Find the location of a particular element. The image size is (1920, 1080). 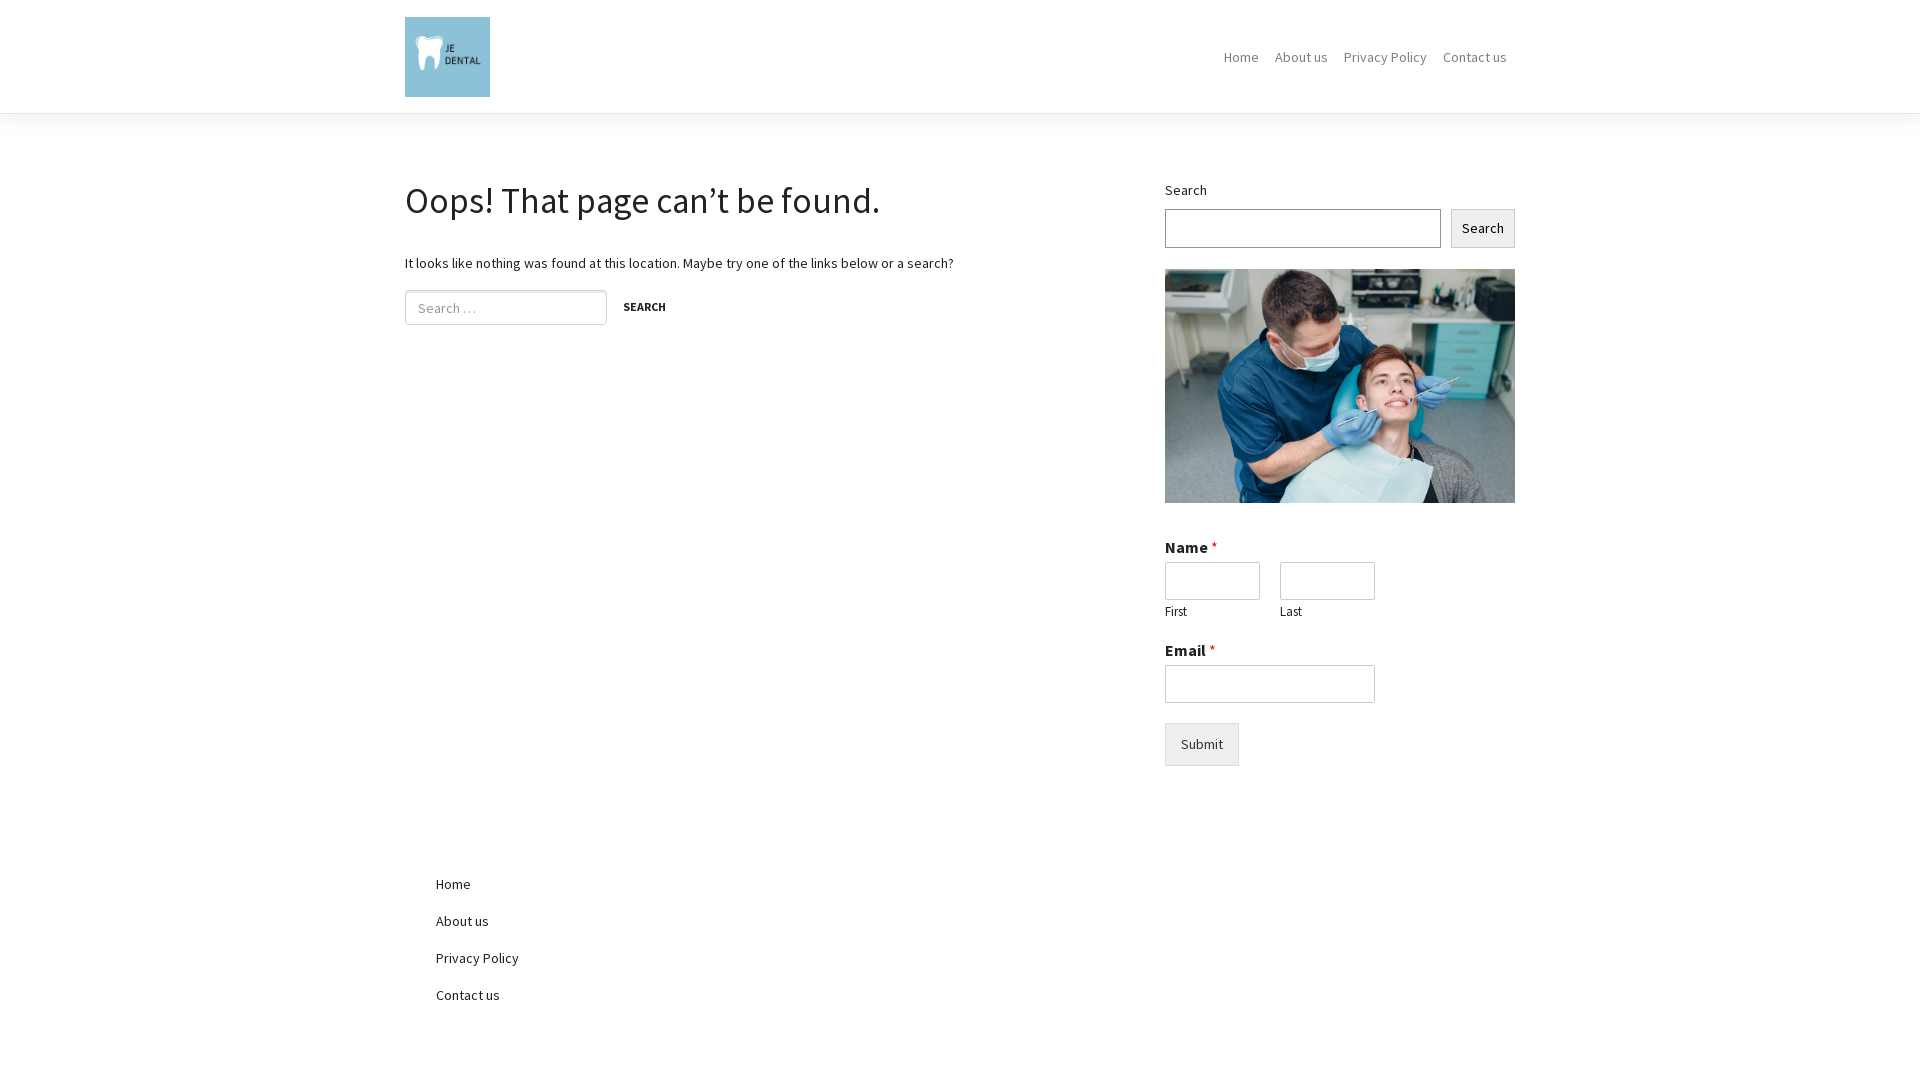

Contact us is located at coordinates (1475, 57).